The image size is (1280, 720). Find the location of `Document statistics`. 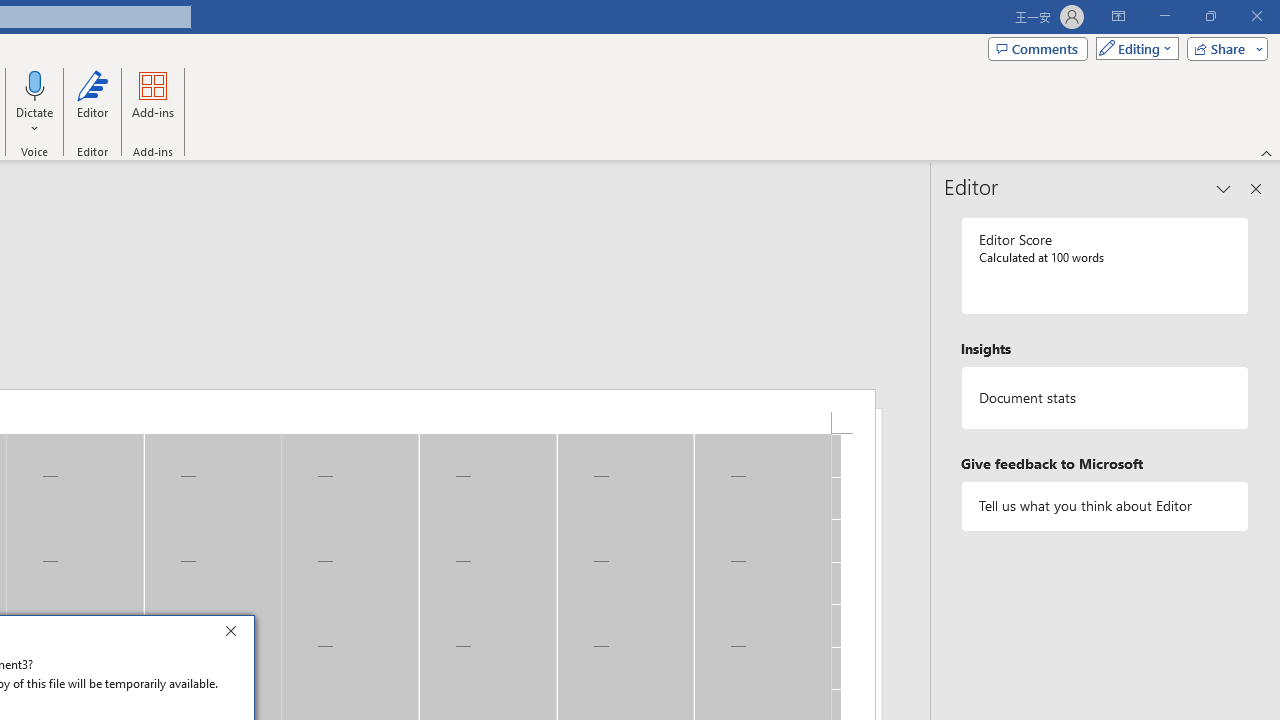

Document statistics is located at coordinates (1105, 398).